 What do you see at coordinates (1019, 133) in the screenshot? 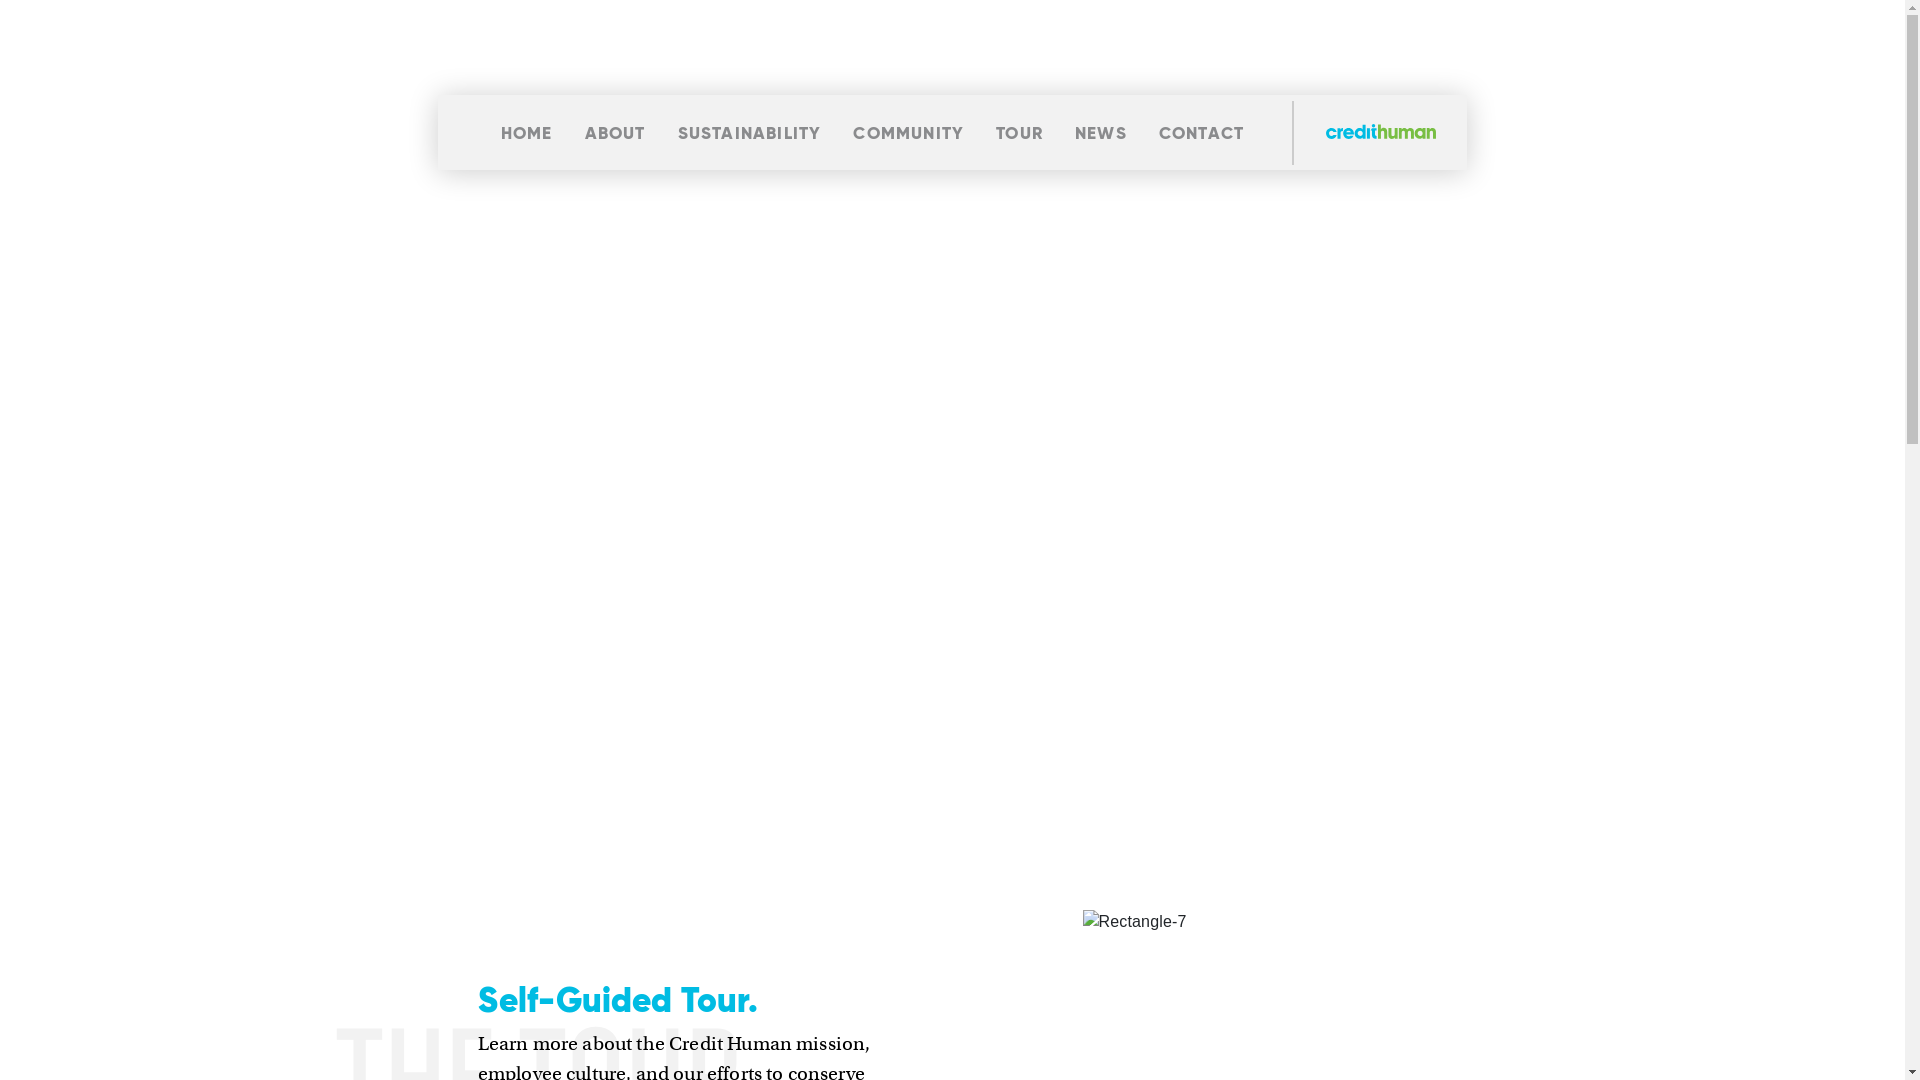
I see `TOUR` at bounding box center [1019, 133].